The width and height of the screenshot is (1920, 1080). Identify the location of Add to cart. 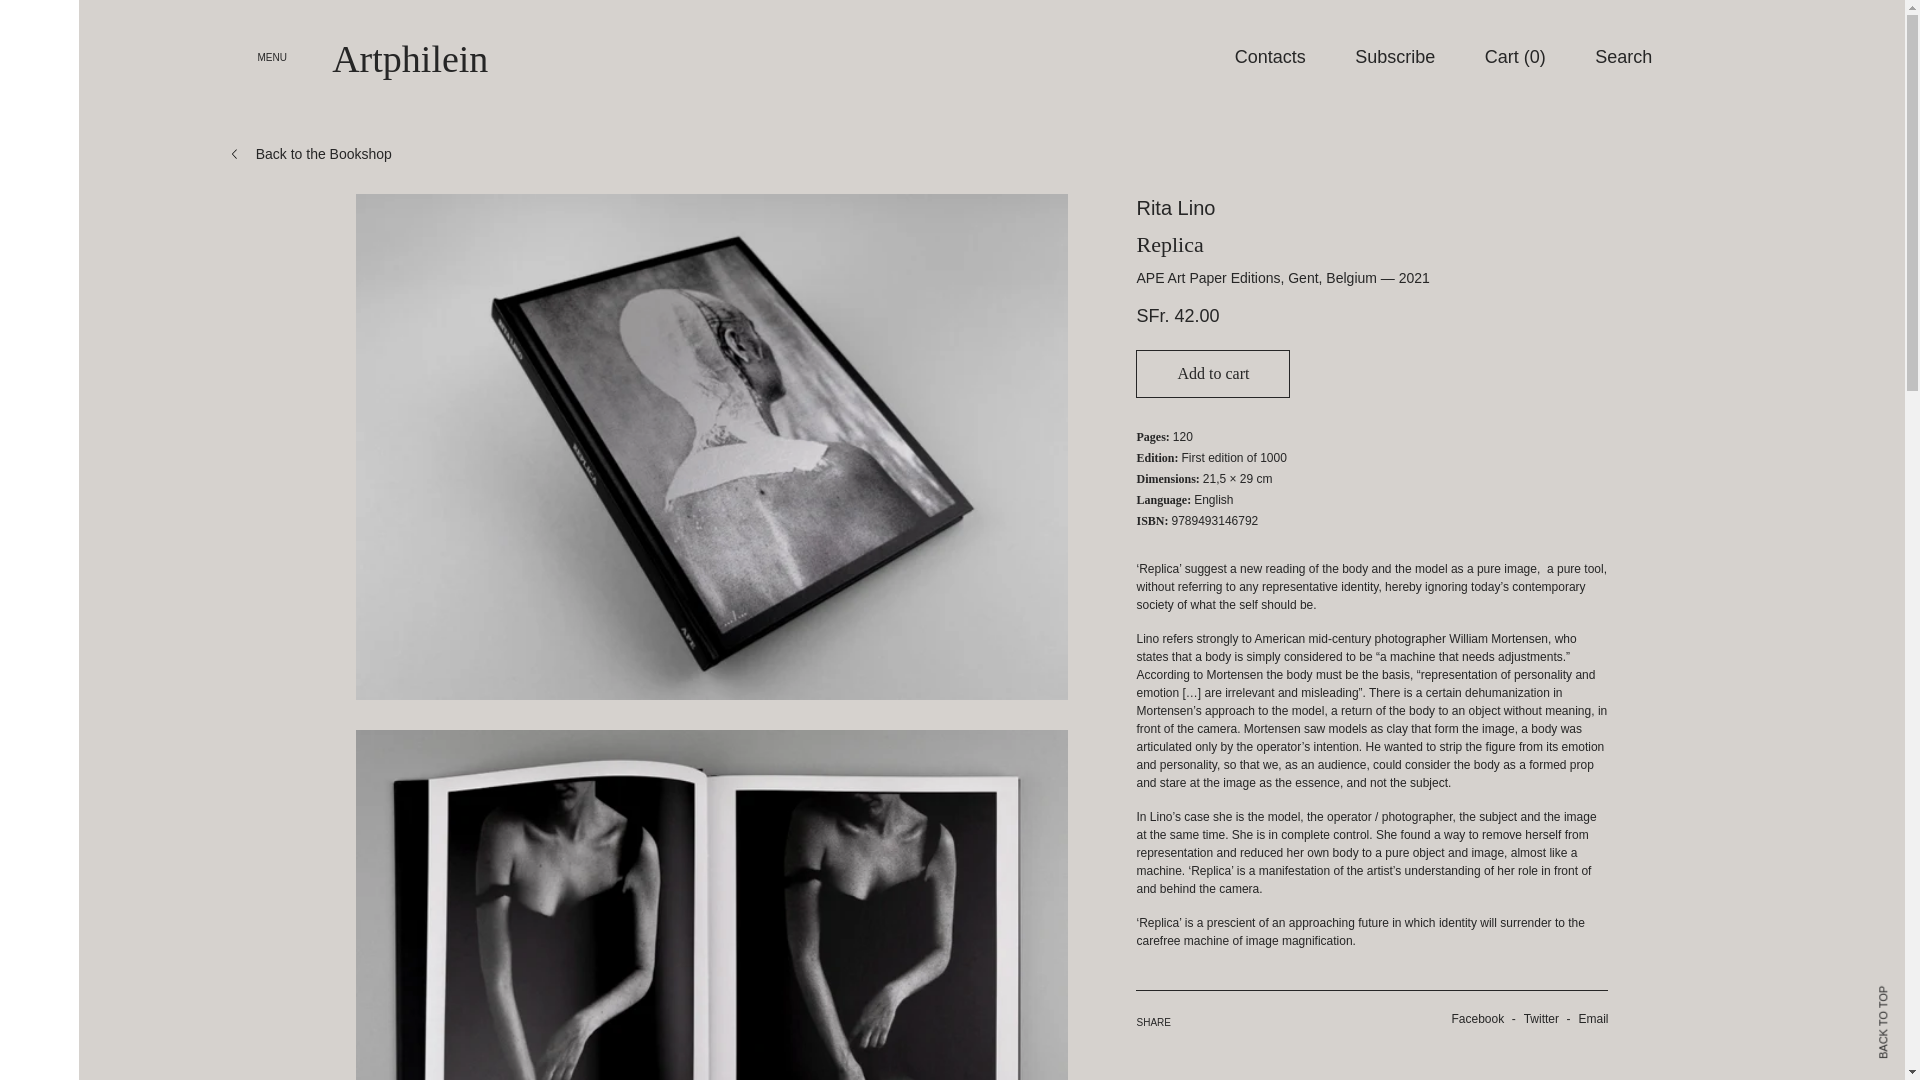
(1213, 374).